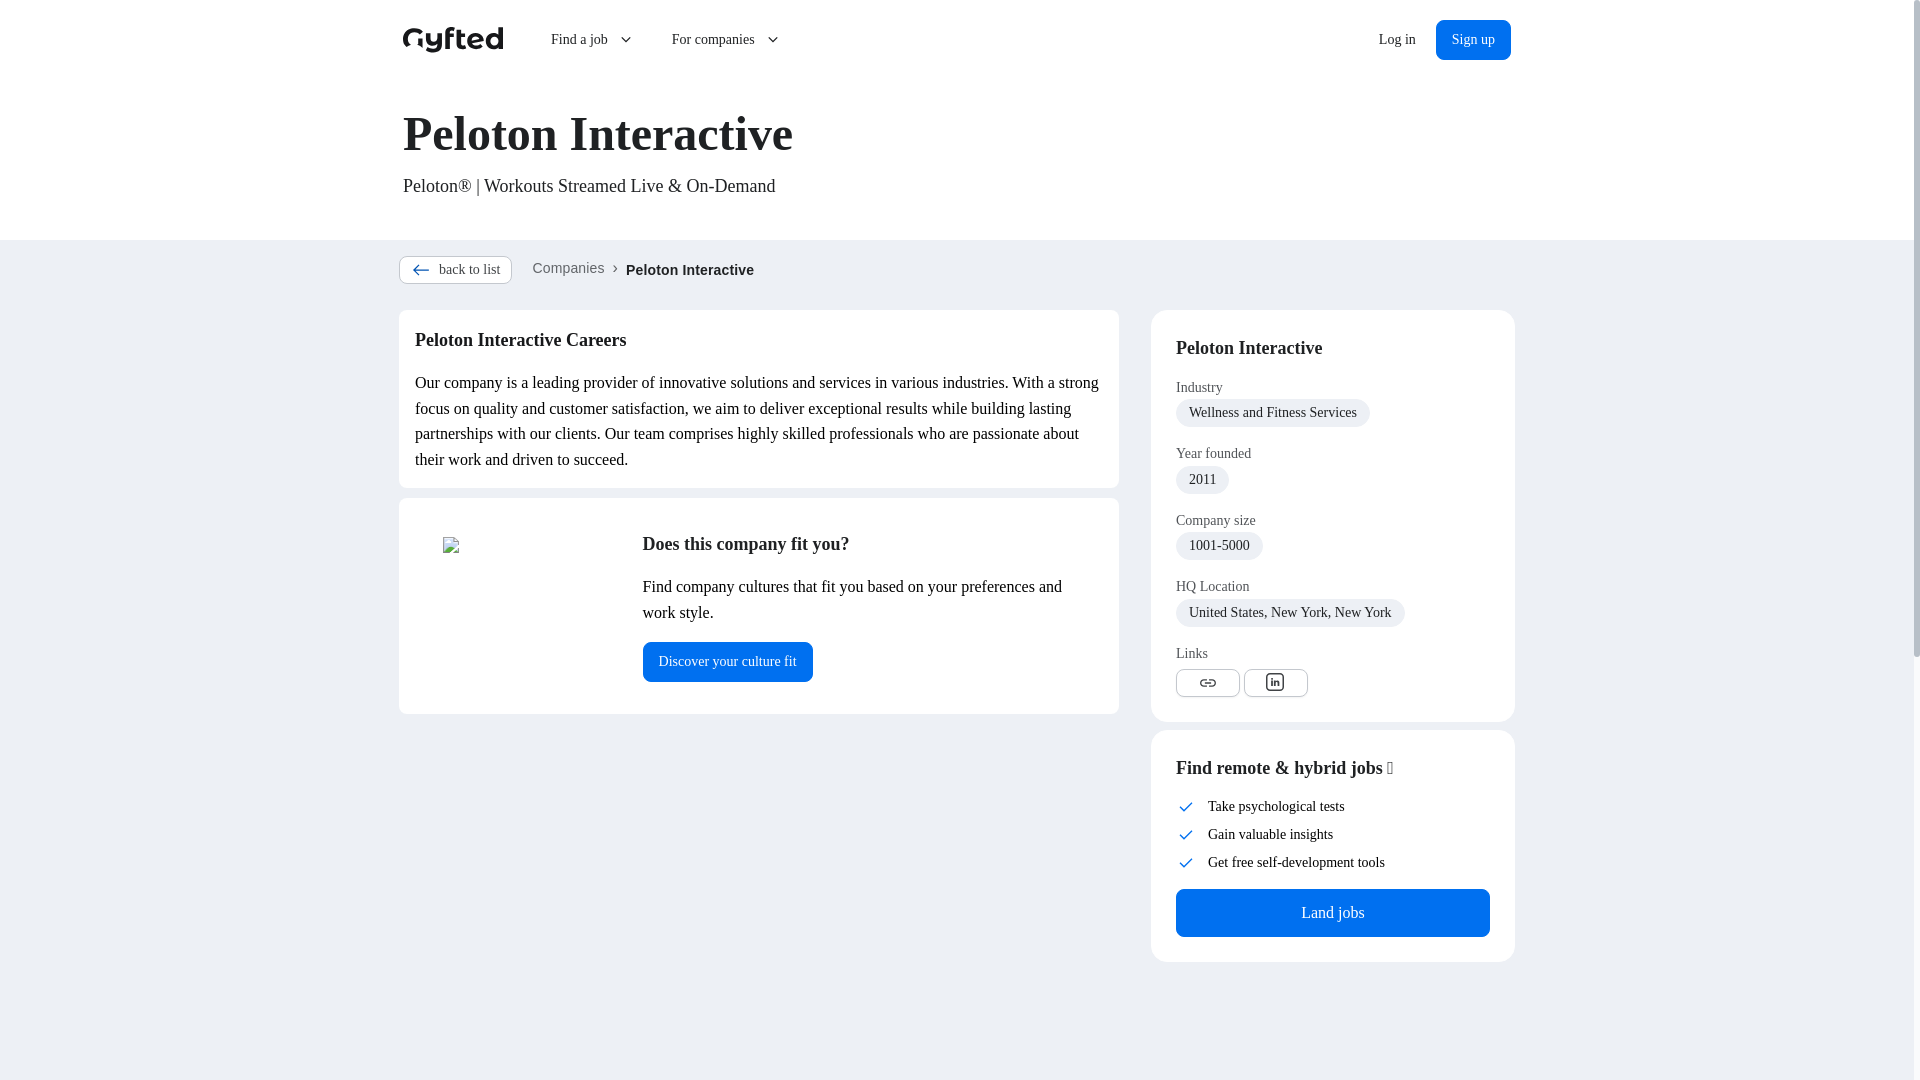 This screenshot has height=1080, width=1920. I want to click on Sign up, so click(1474, 40).